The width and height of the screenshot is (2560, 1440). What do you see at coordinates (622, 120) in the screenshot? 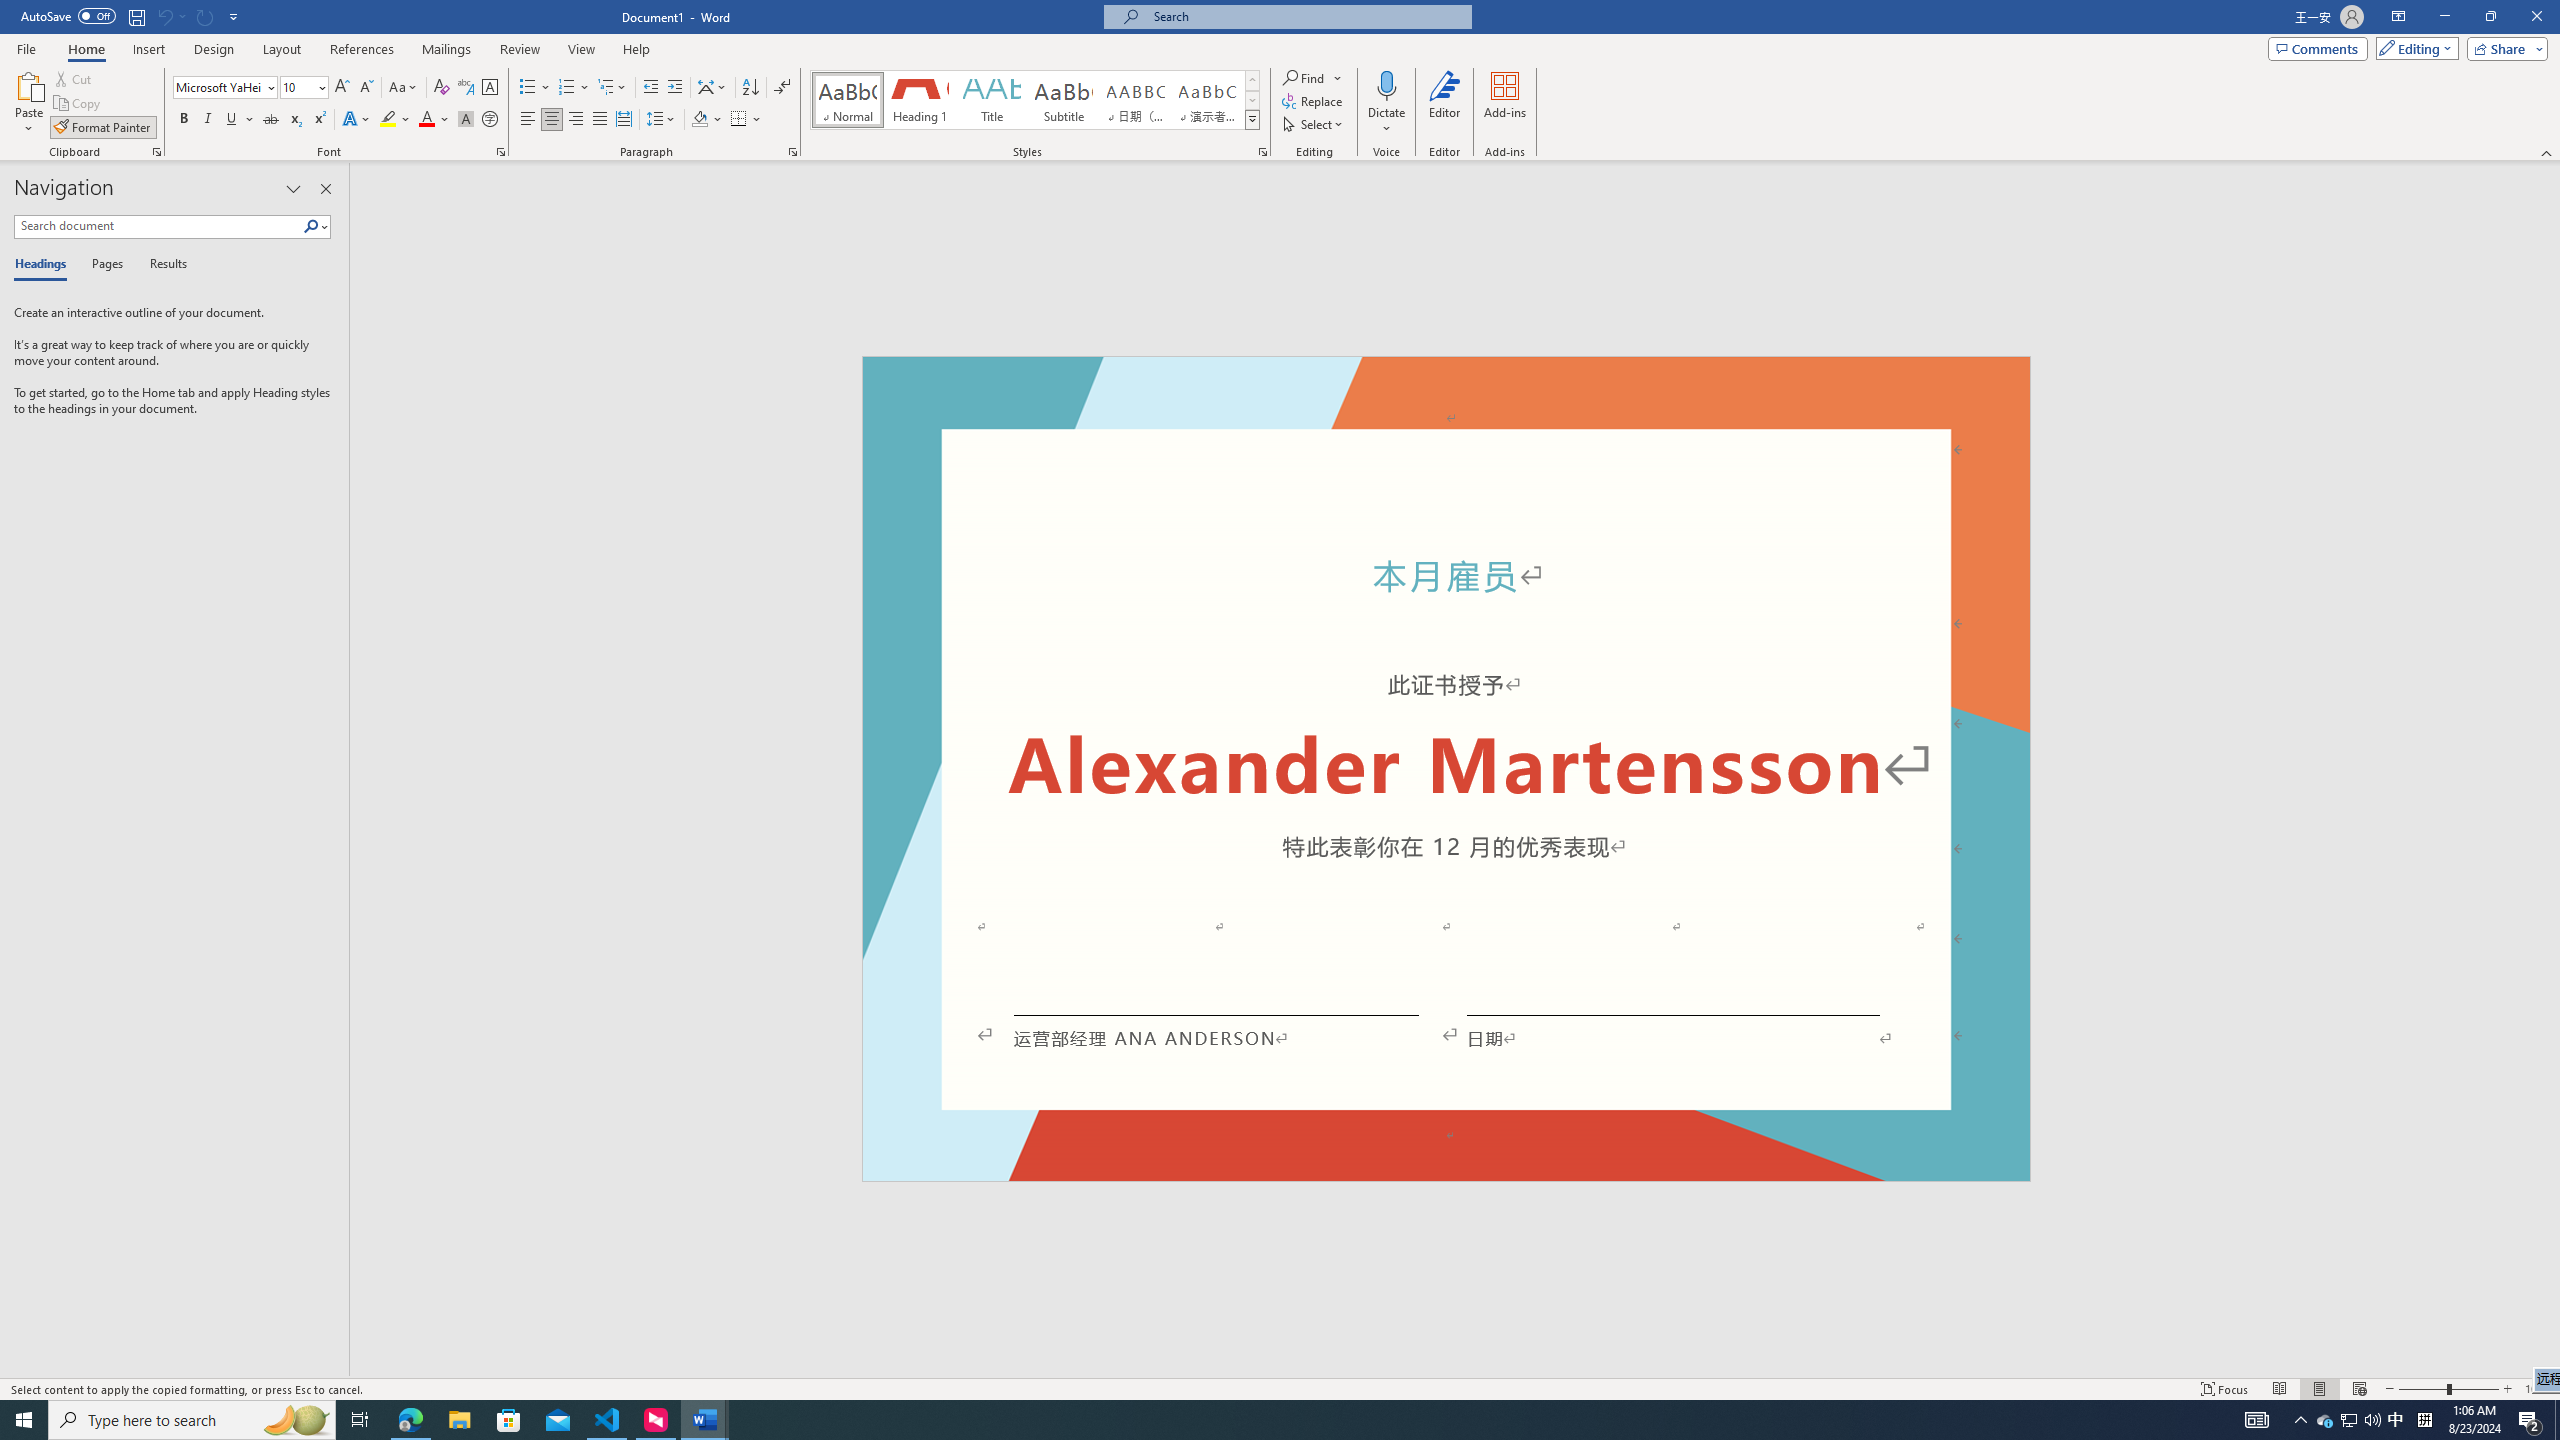
I see `Distributed` at bounding box center [622, 120].